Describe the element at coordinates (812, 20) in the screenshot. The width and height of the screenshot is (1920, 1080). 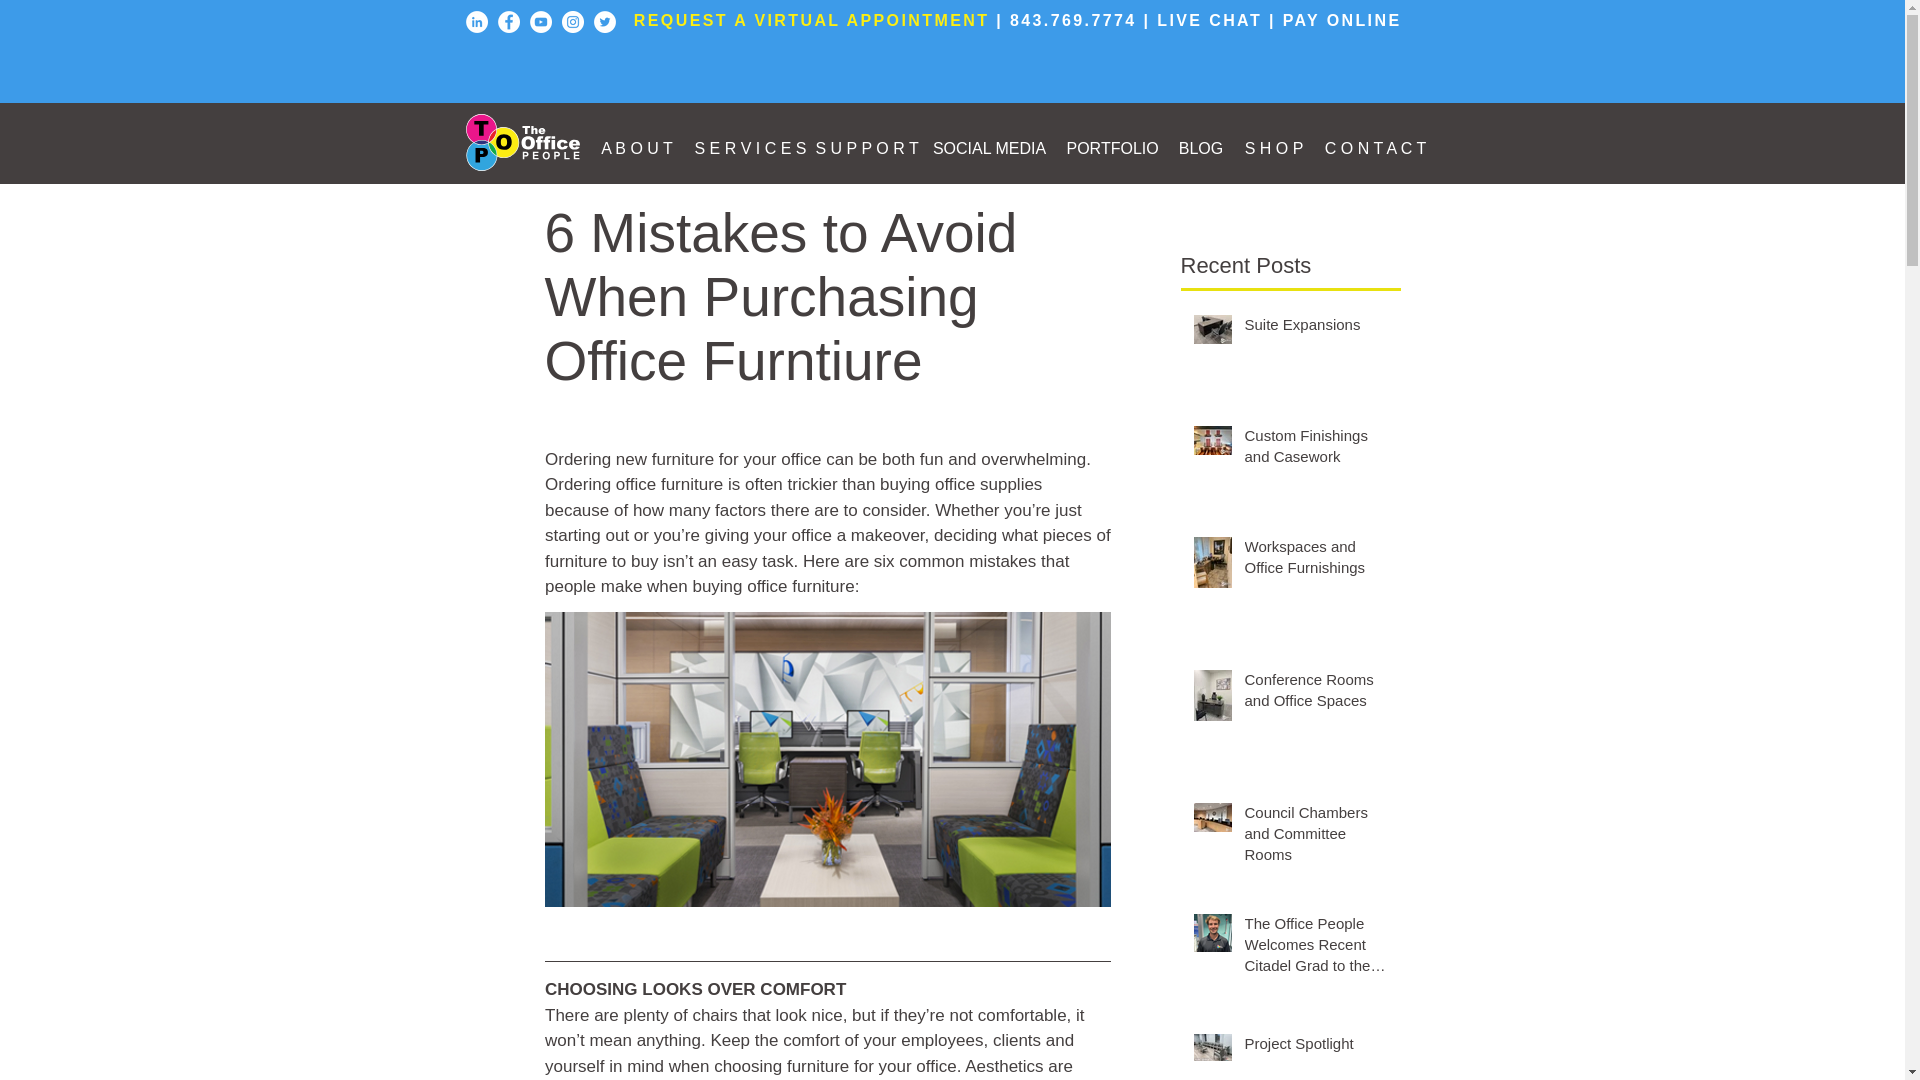
I see `REQUEST A VIRTUAL APPOINTMENT` at that location.